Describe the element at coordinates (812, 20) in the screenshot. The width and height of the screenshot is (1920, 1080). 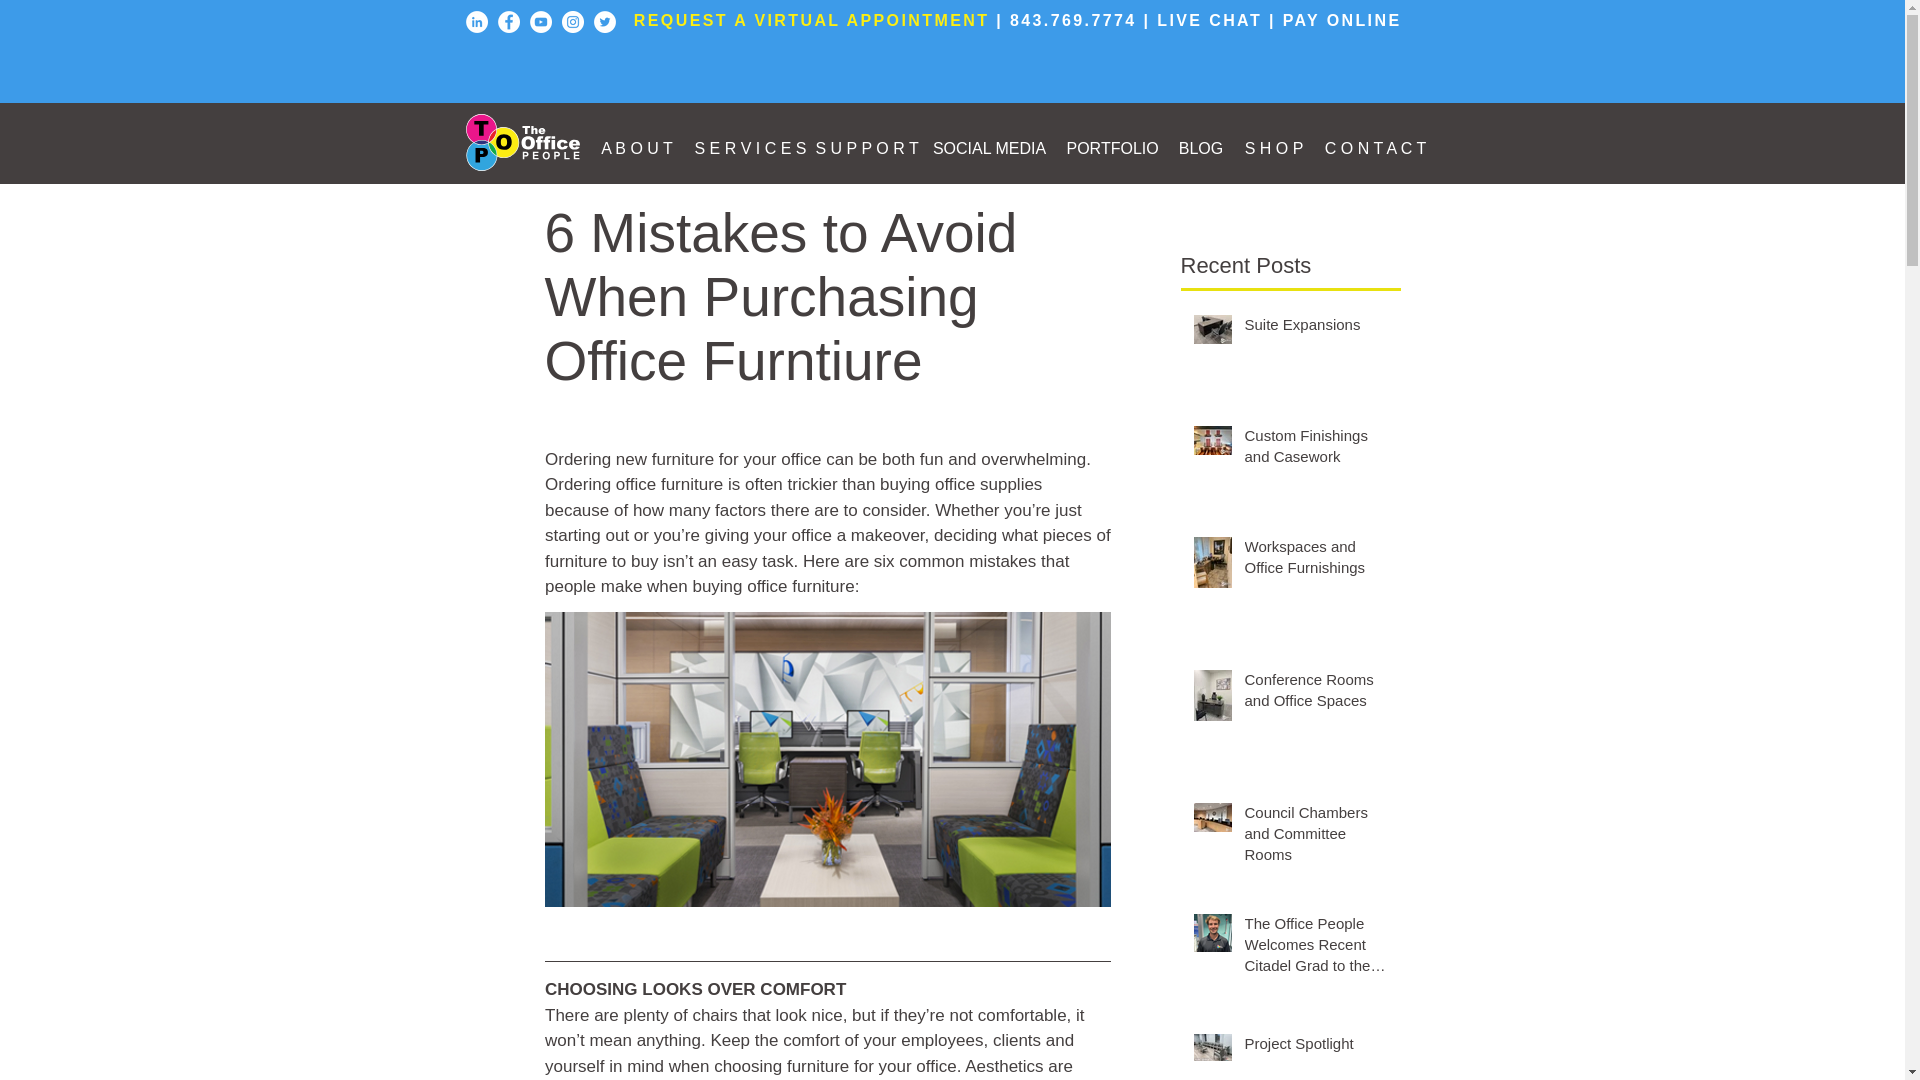
I see `REQUEST A VIRTUAL APPOINTMENT` at that location.